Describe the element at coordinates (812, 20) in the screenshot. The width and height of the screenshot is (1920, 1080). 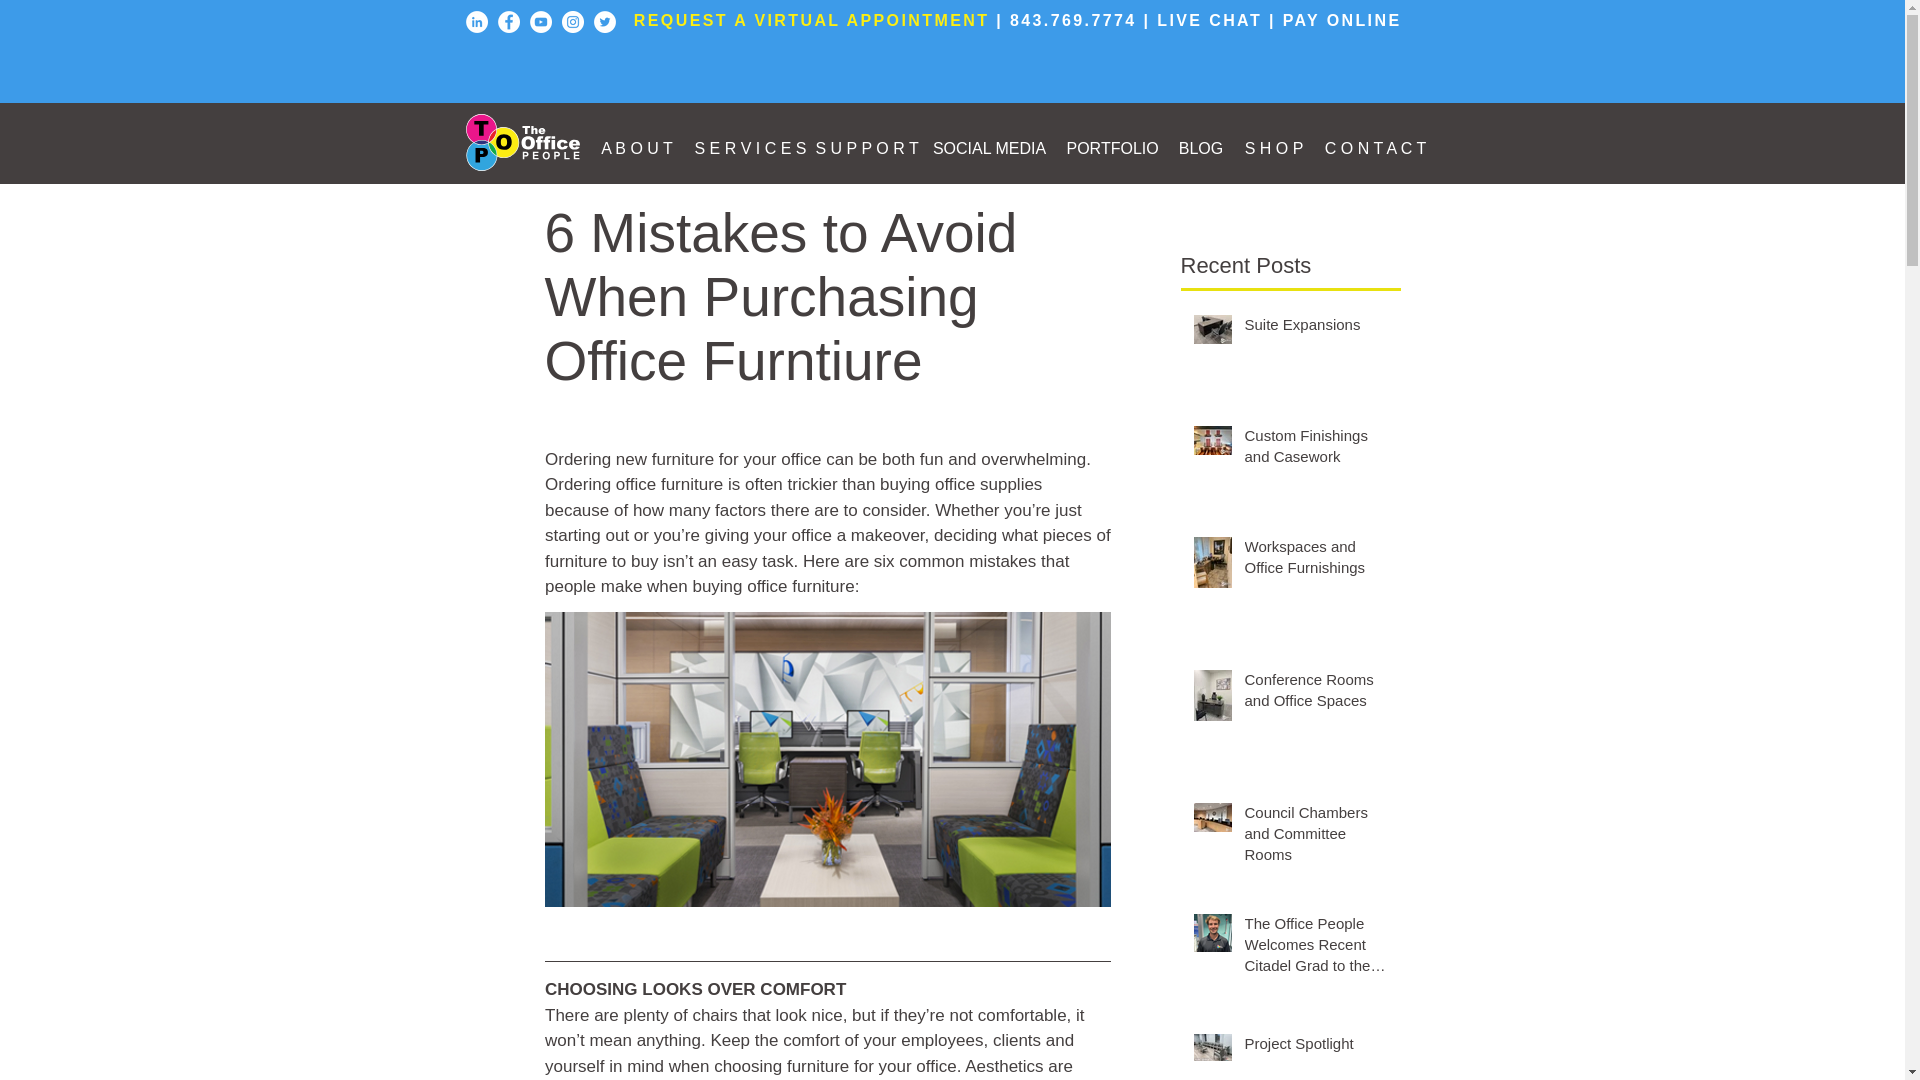
I see `REQUEST A VIRTUAL APPOINTMENT` at that location.